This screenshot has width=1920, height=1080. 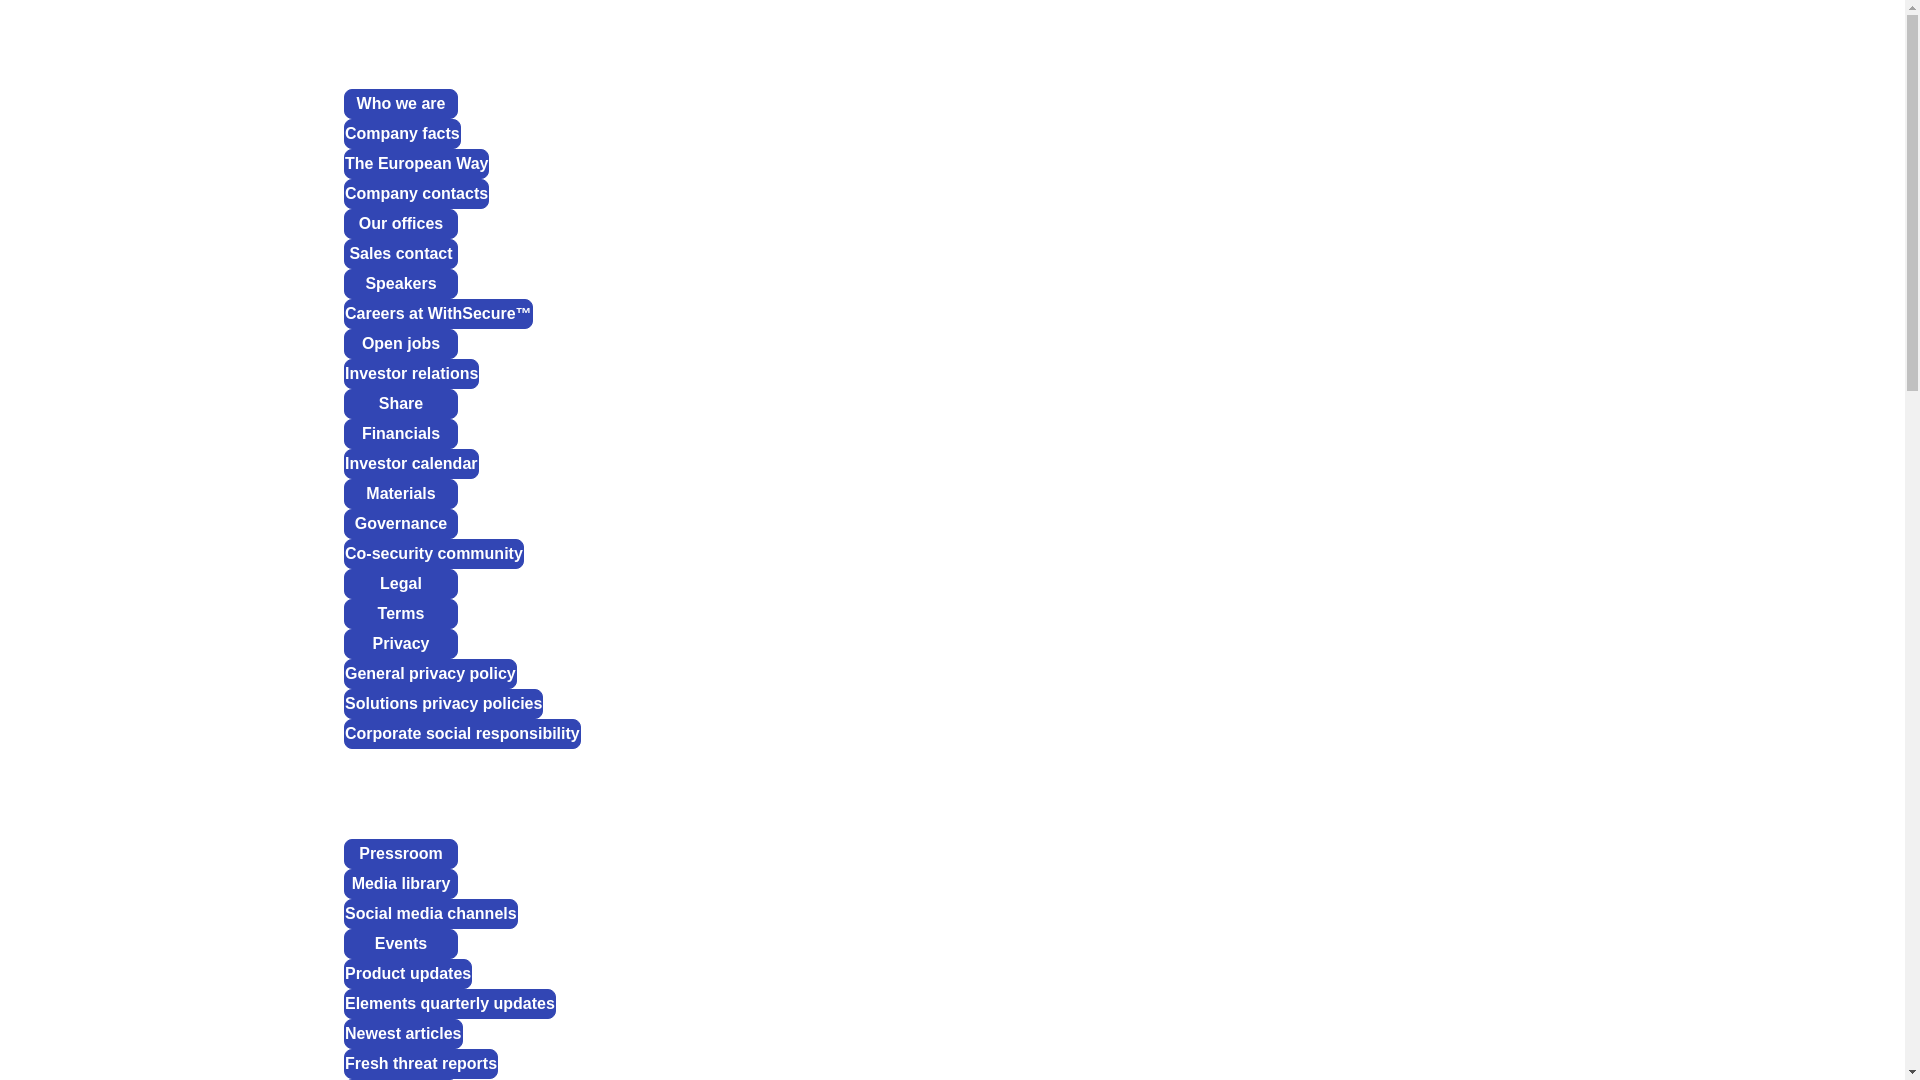 I want to click on Financials, so click(x=400, y=434).